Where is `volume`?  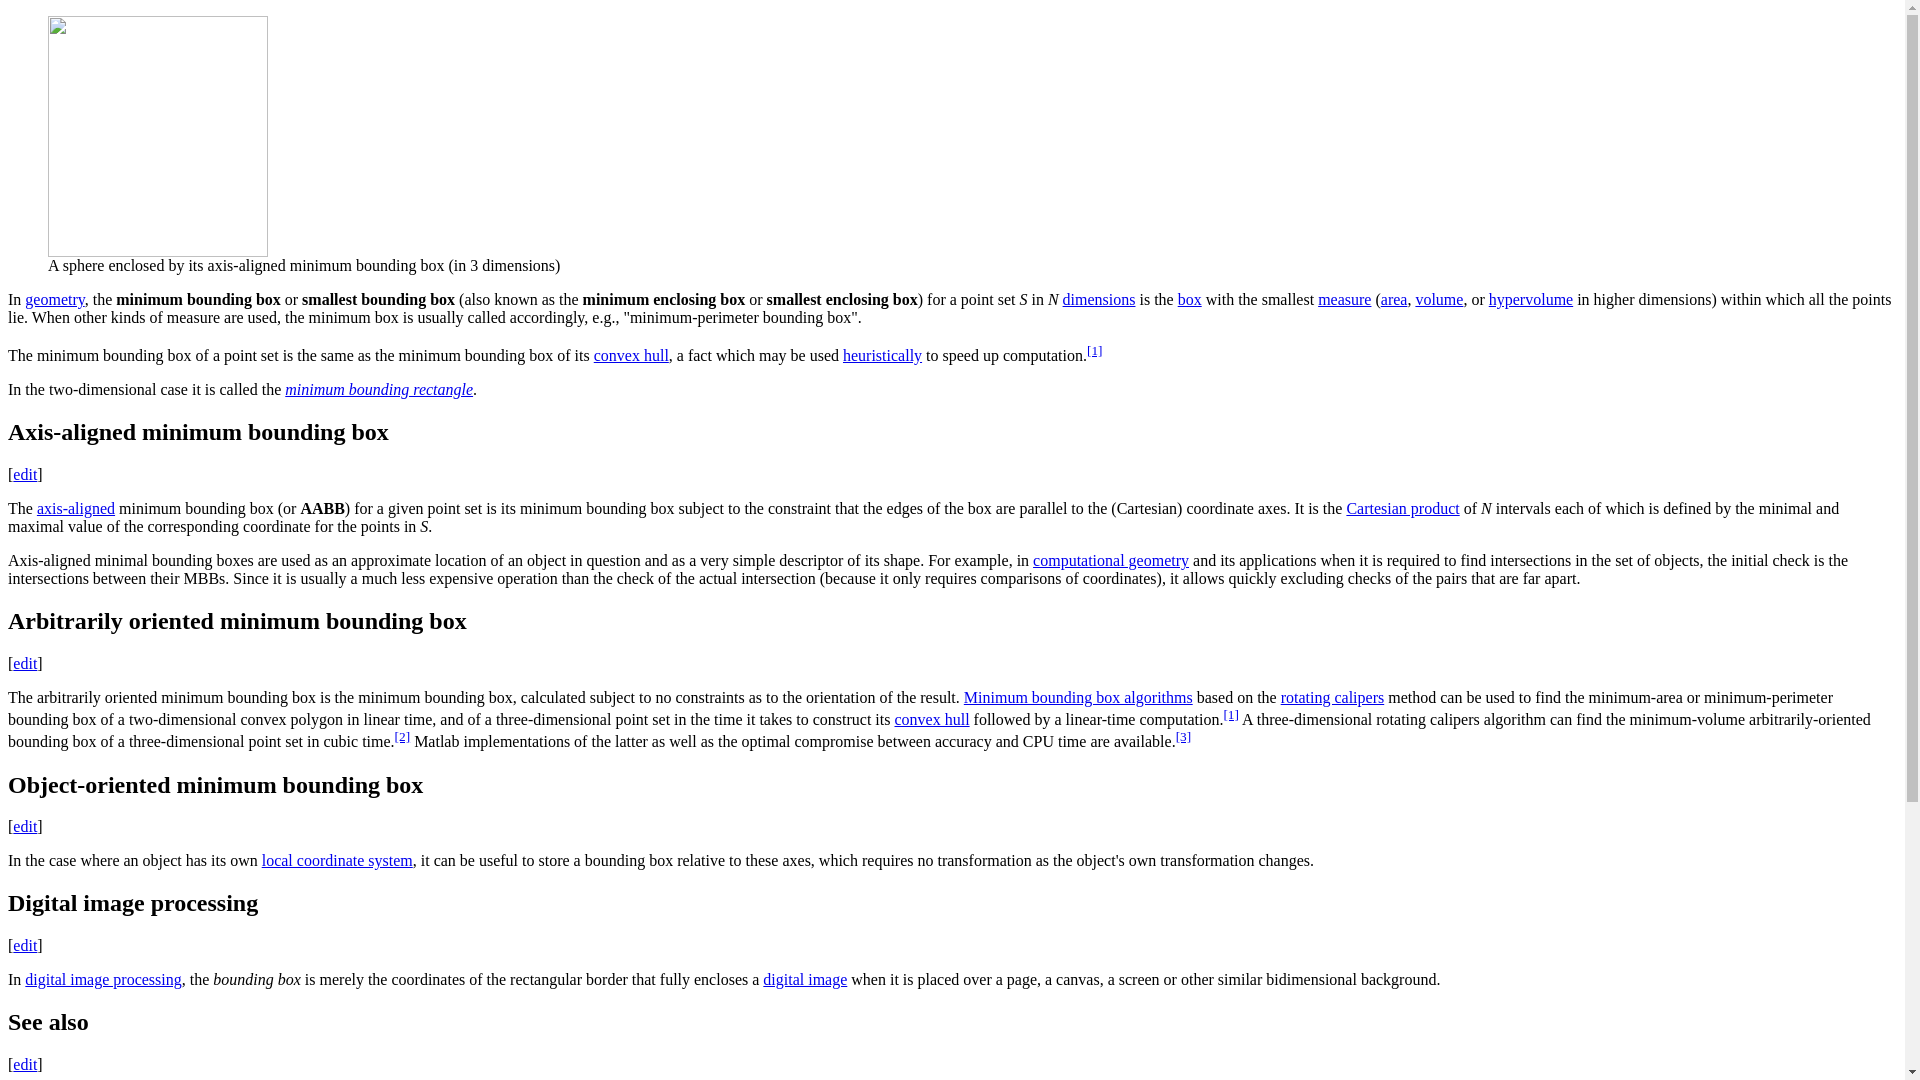 volume is located at coordinates (1439, 298).